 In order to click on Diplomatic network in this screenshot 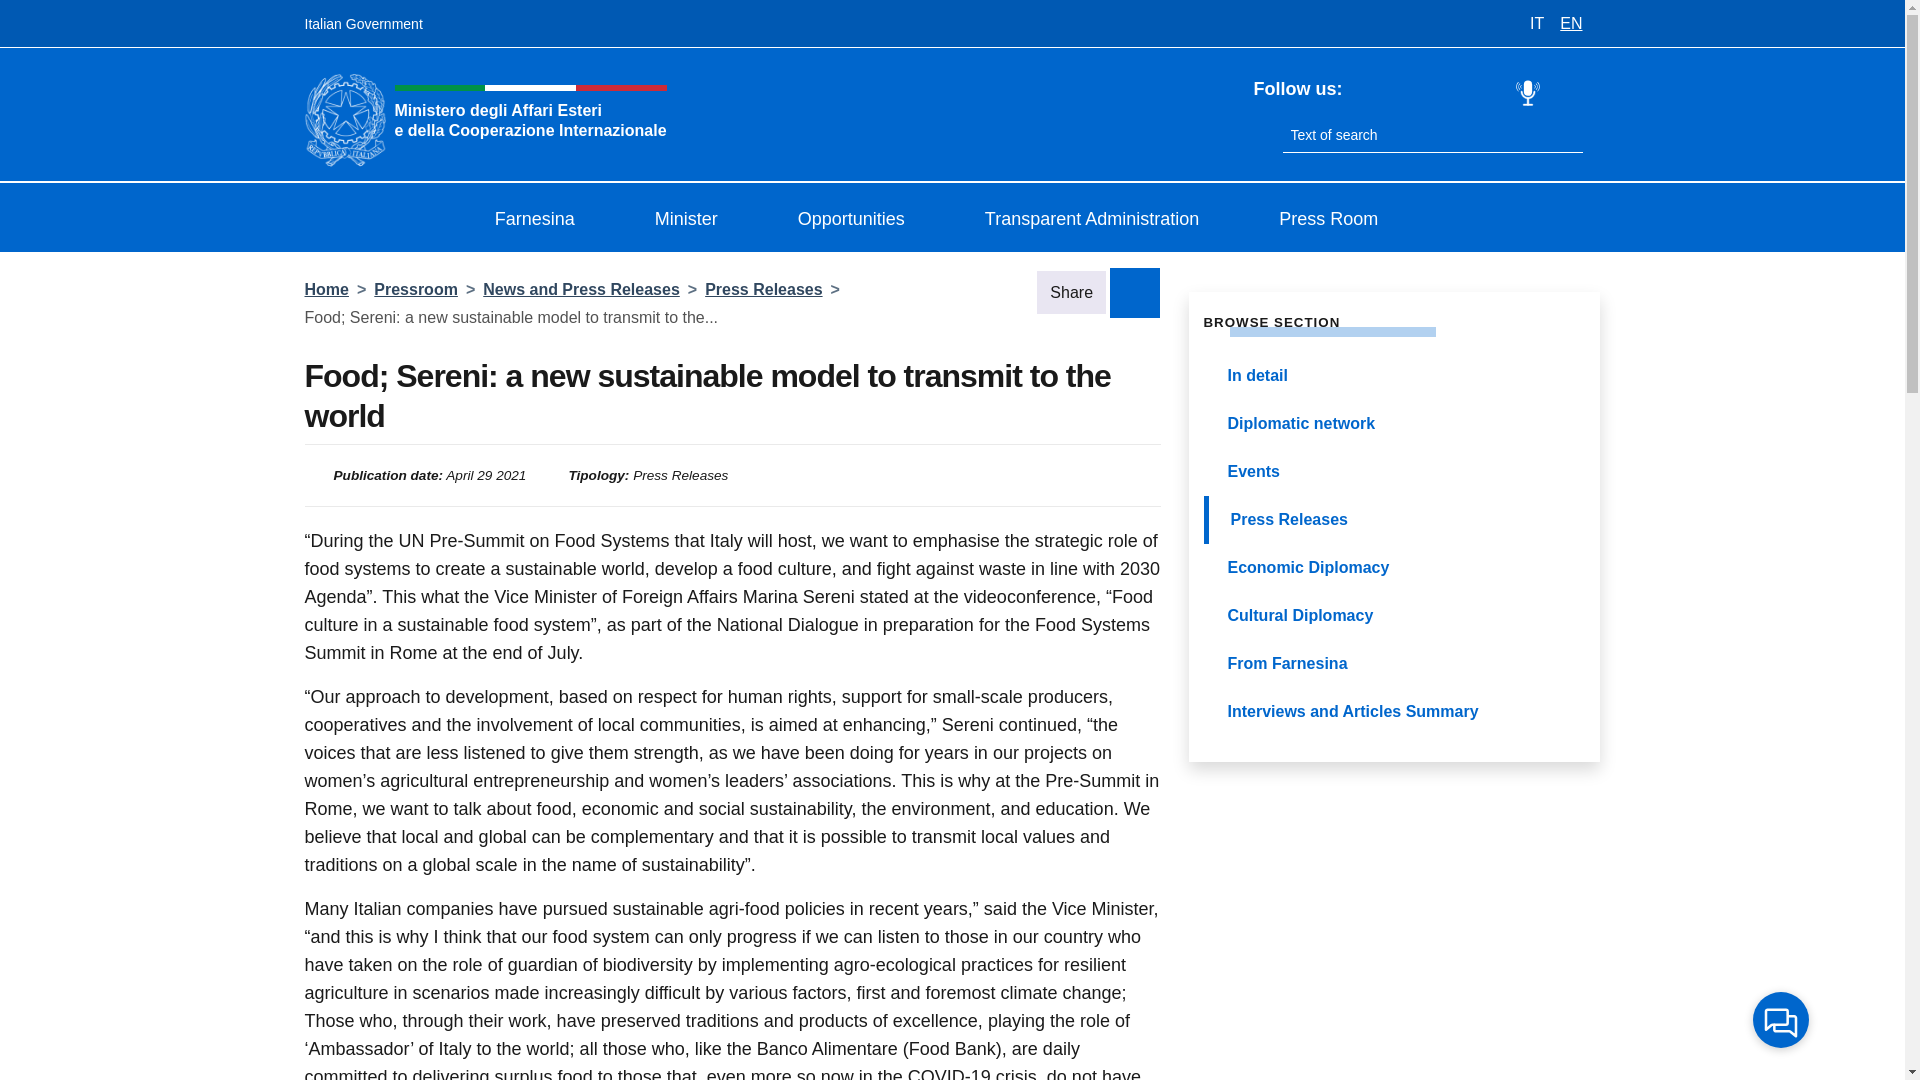, I will do `click(1394, 424)`.